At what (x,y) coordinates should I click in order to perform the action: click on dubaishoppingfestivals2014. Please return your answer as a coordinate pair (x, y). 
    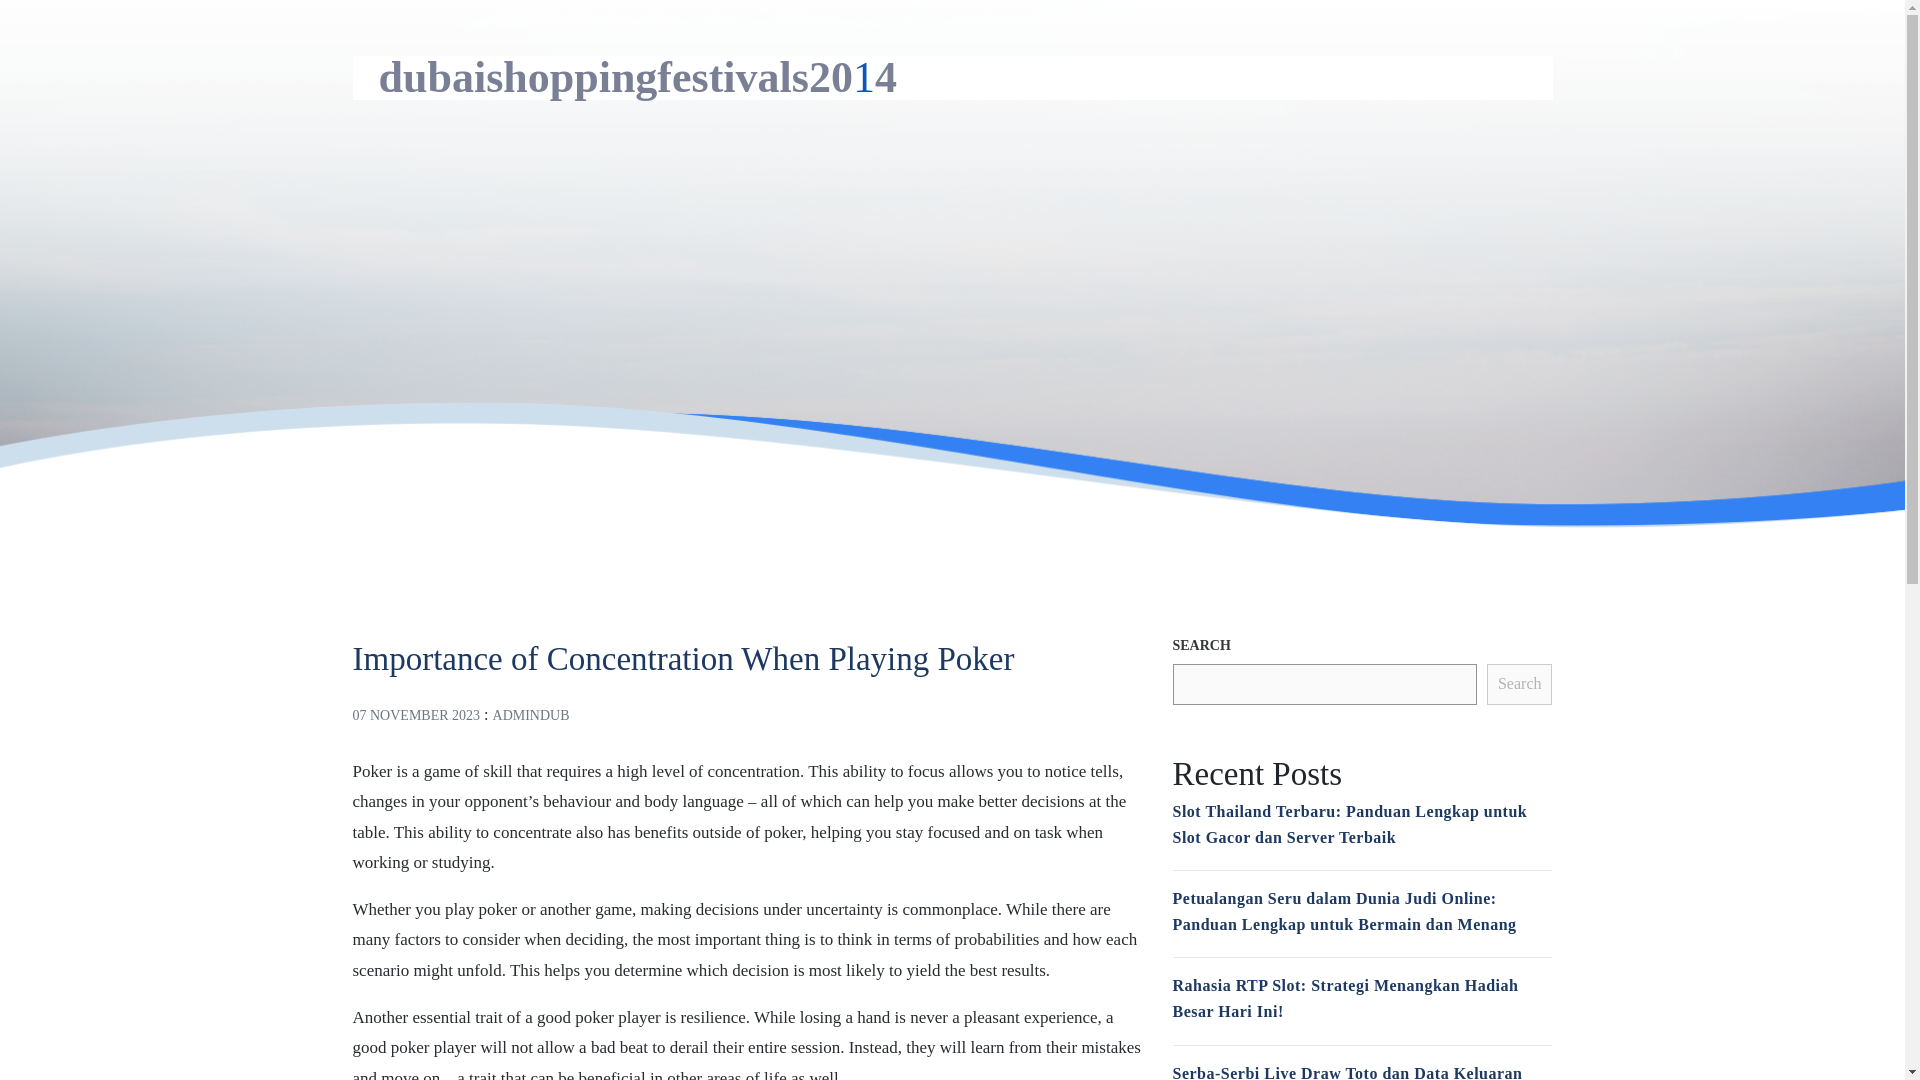
    Looking at the image, I should click on (637, 76).